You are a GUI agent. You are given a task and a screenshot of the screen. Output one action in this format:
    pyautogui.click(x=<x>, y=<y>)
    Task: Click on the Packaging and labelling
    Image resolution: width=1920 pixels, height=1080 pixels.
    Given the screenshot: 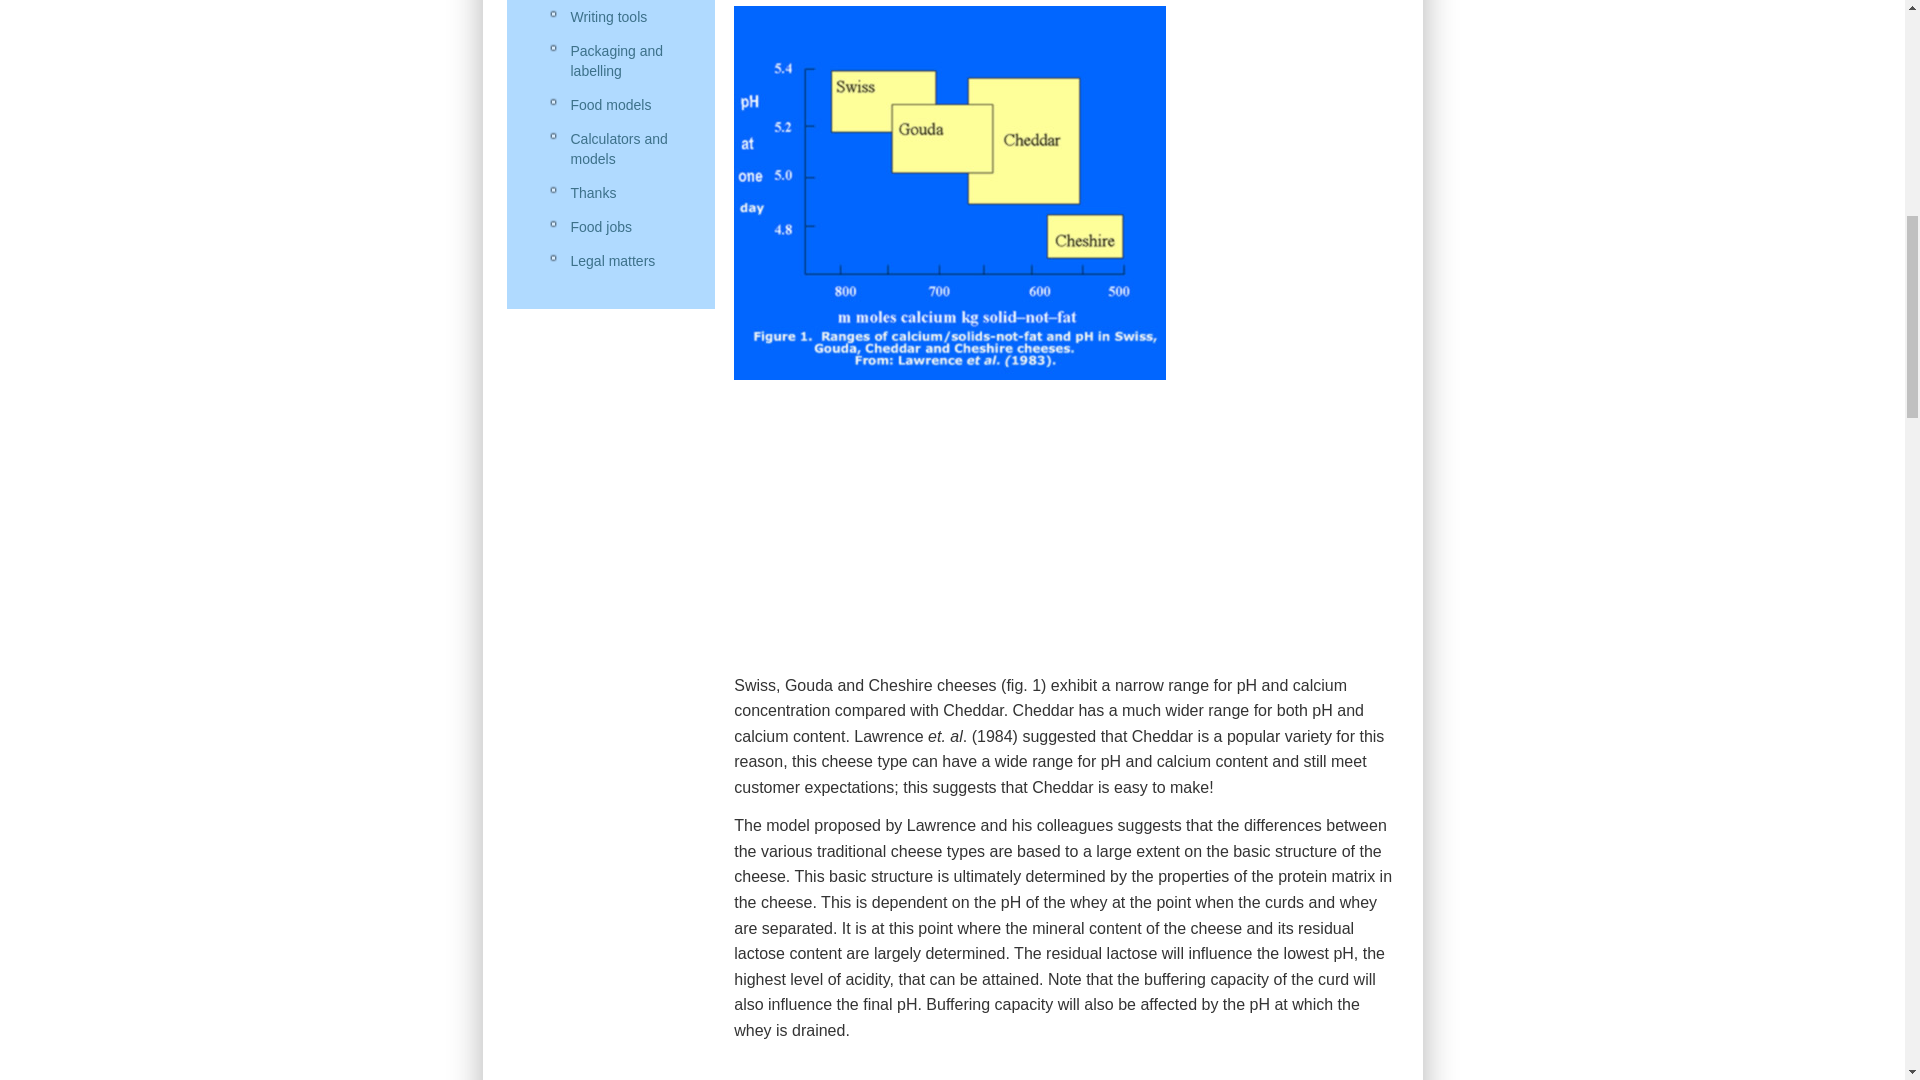 What is the action you would take?
    pyautogui.click(x=624, y=60)
    